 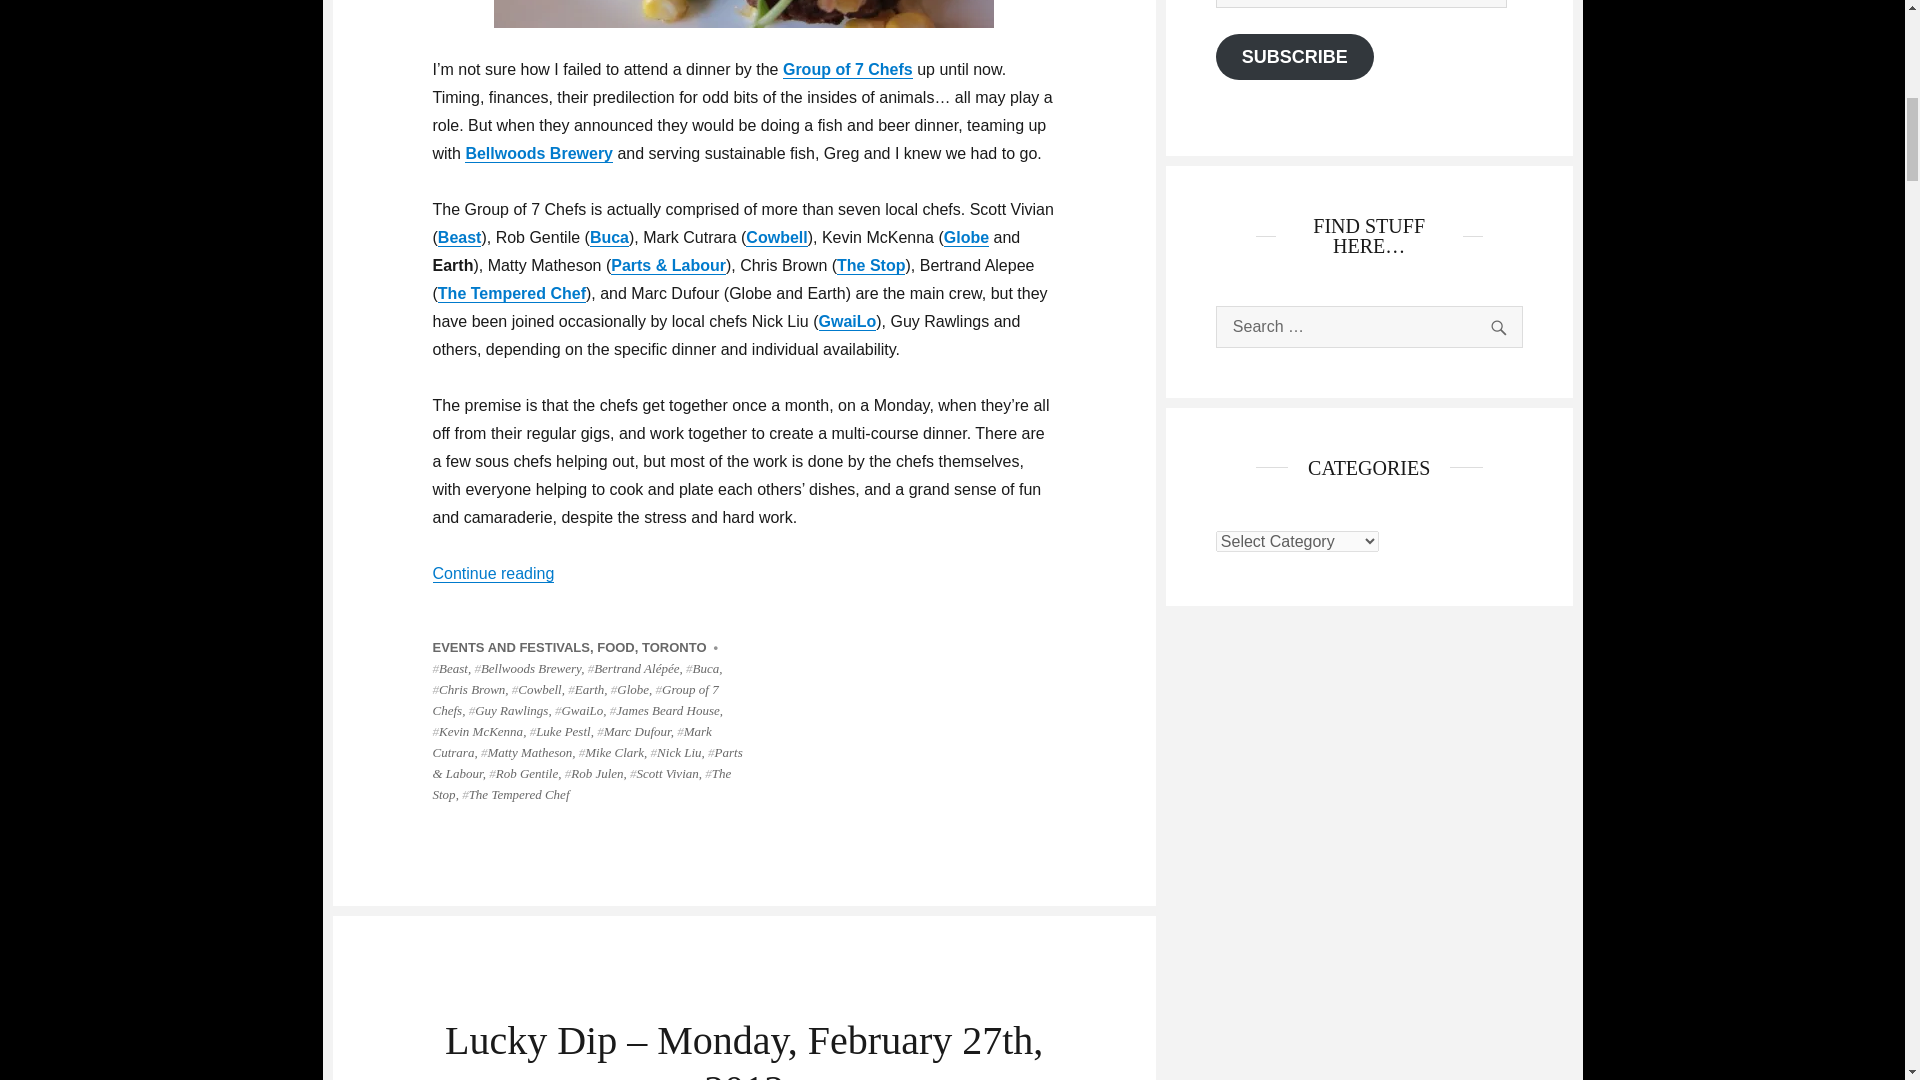 What do you see at coordinates (848, 68) in the screenshot?
I see `Group of 7 Chefs` at bounding box center [848, 68].